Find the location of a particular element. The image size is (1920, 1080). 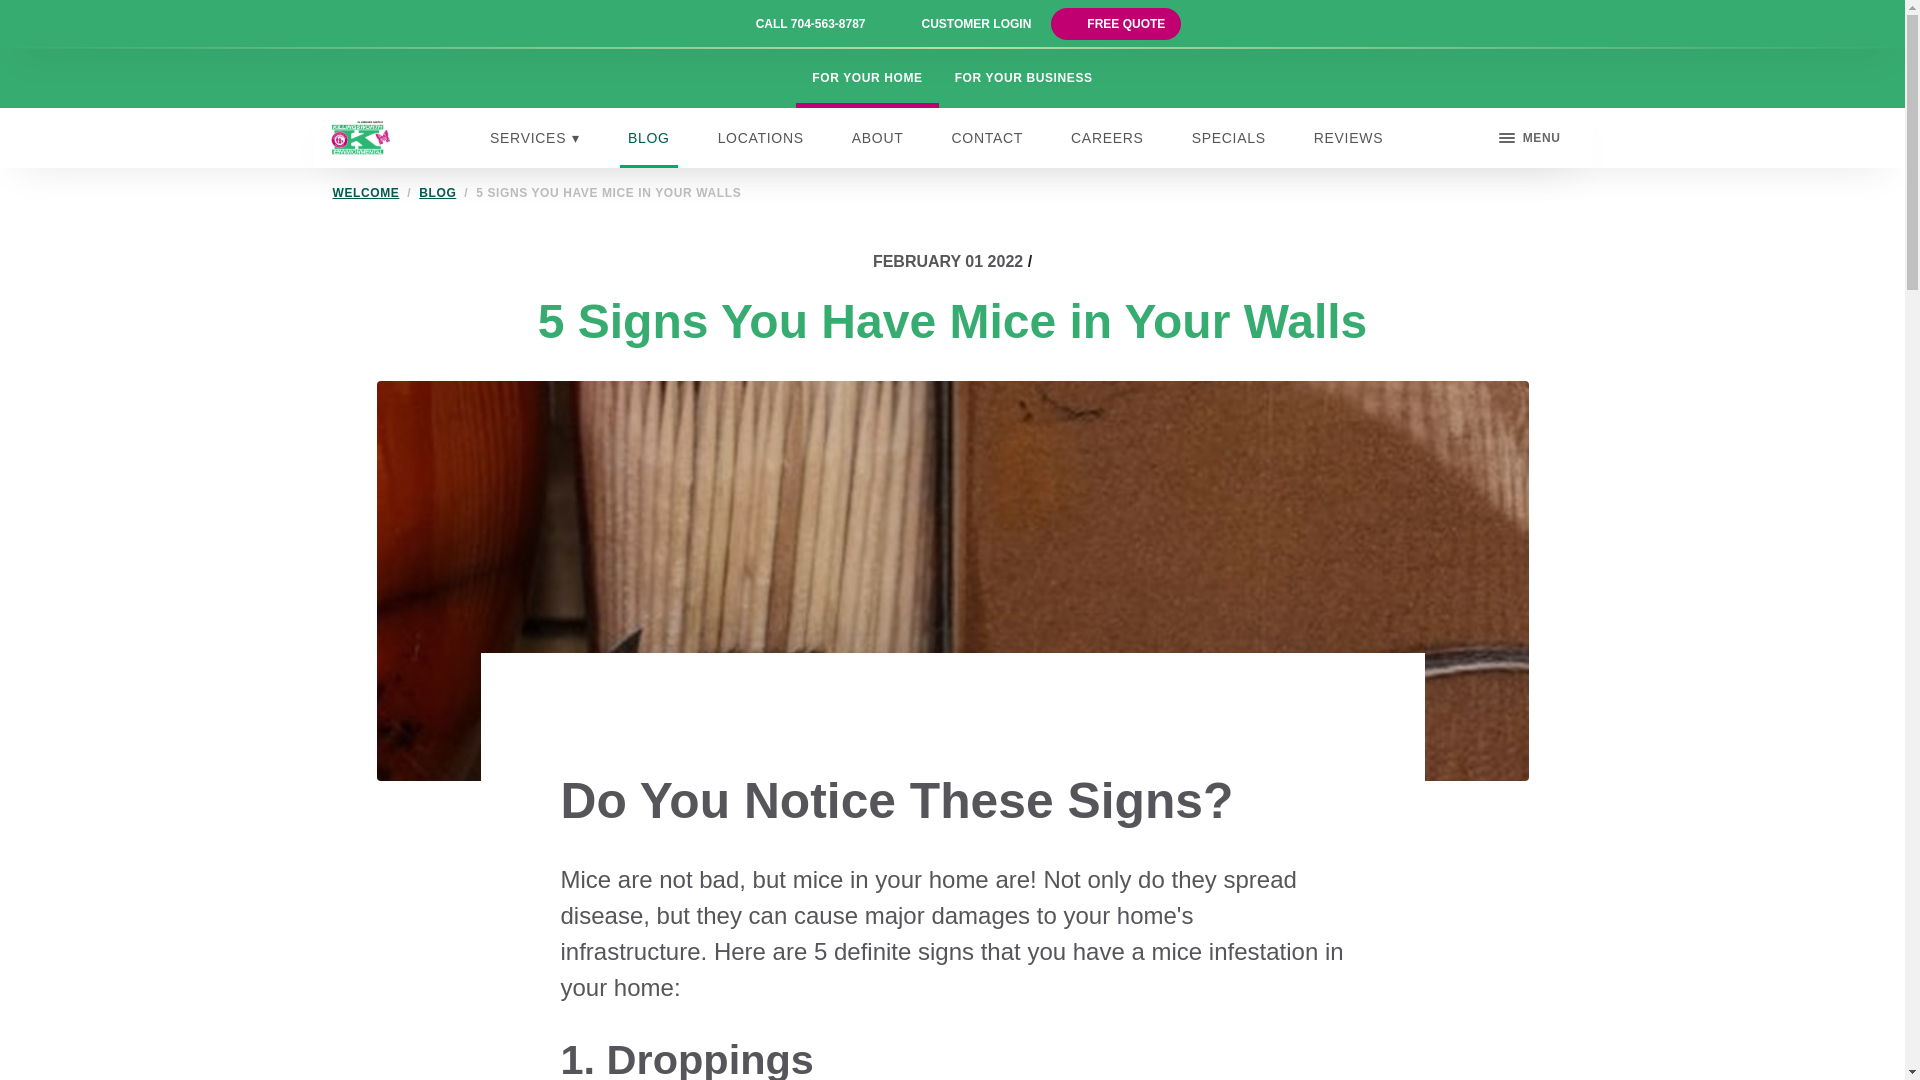

CALL 704-563-8787 is located at coordinates (810, 24).